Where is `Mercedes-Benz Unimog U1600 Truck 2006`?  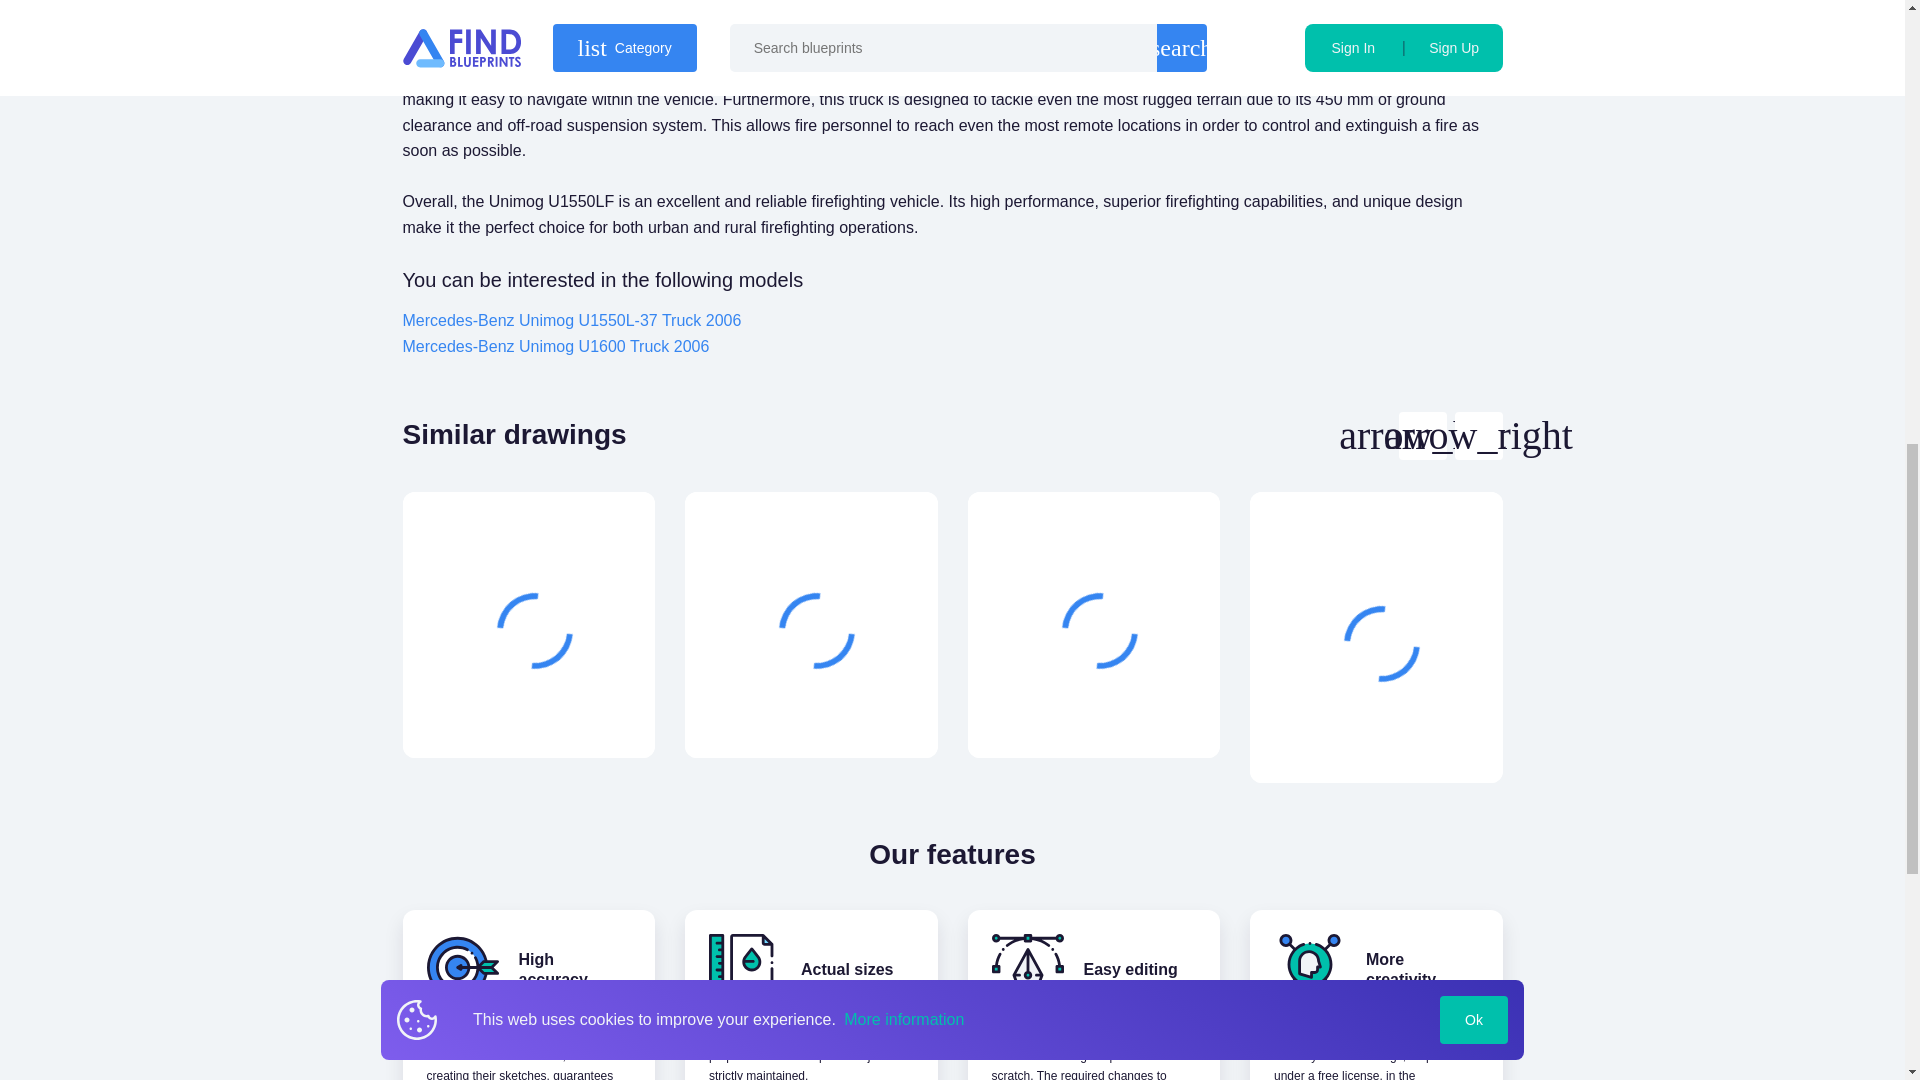
Mercedes-Benz Unimog U1600 Truck 2006 is located at coordinates (554, 346).